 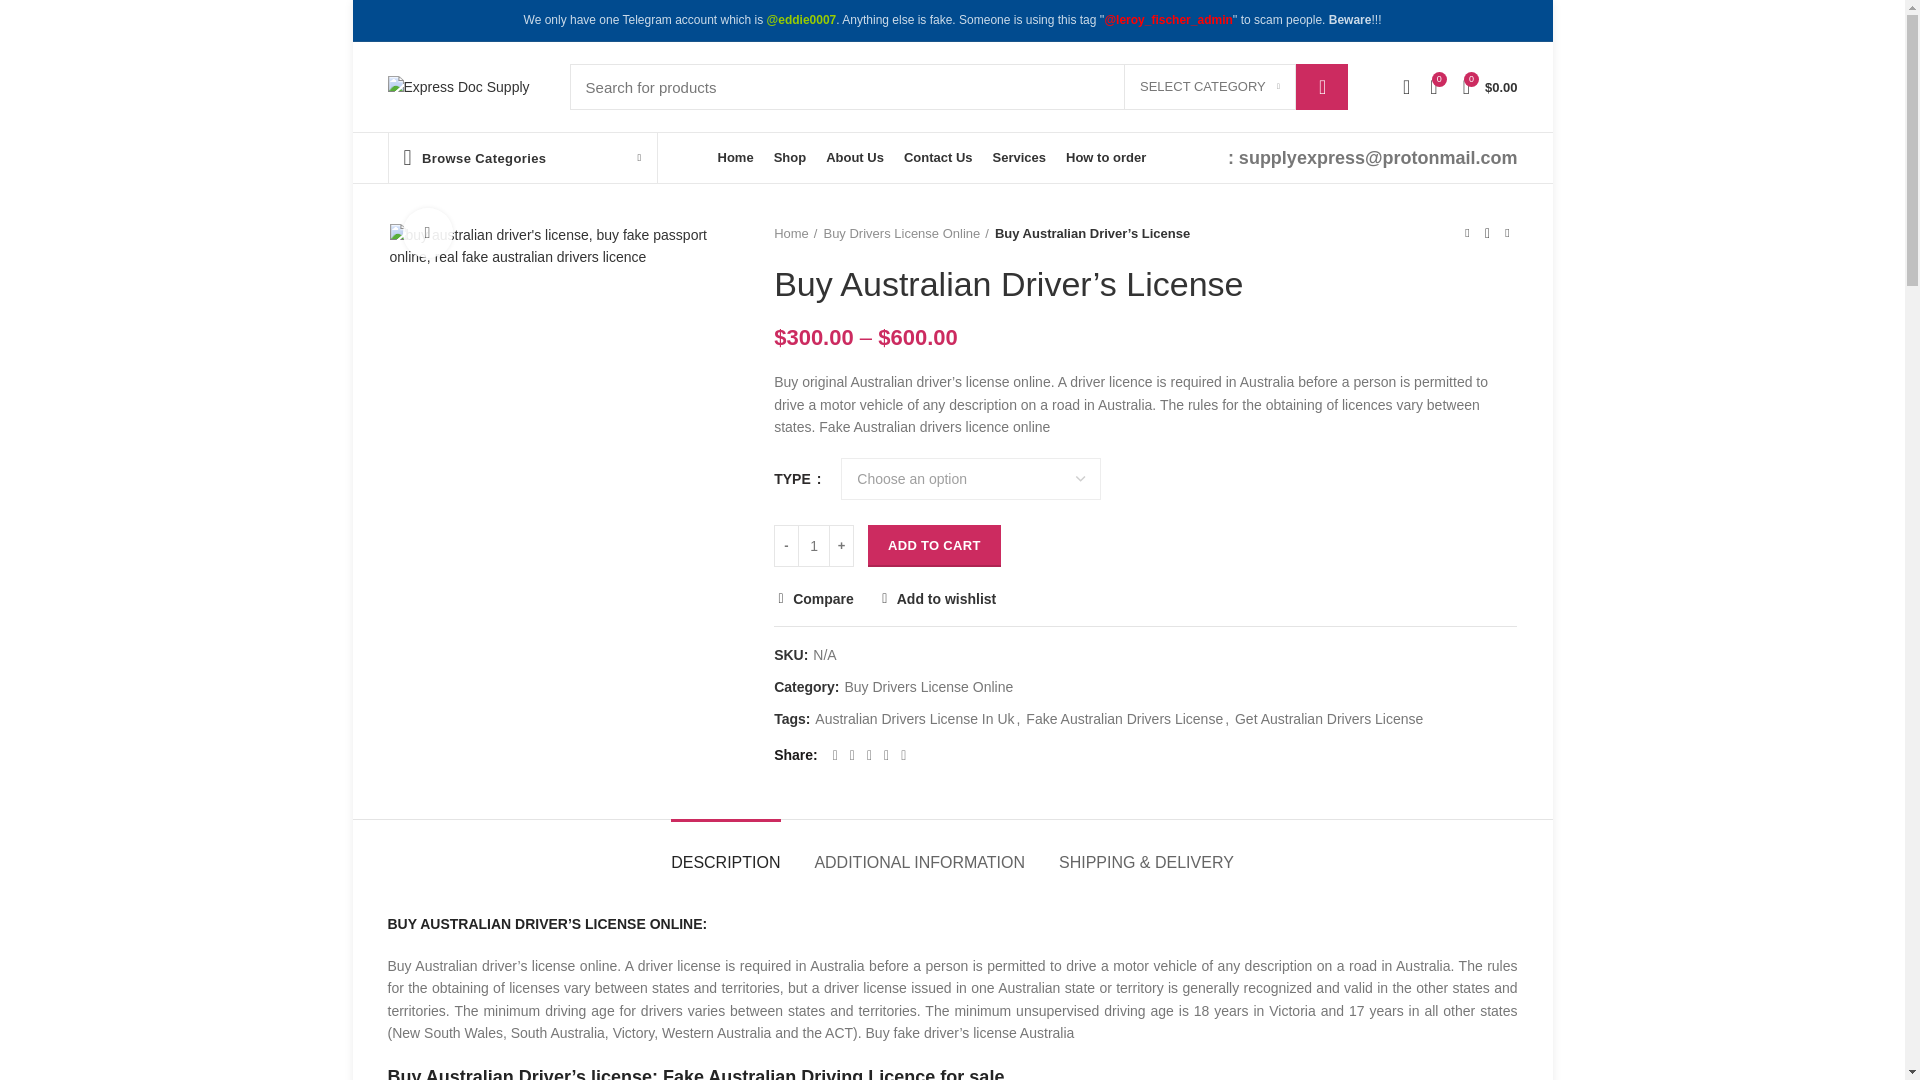 I want to click on Previous product, so click(x=1466, y=234).